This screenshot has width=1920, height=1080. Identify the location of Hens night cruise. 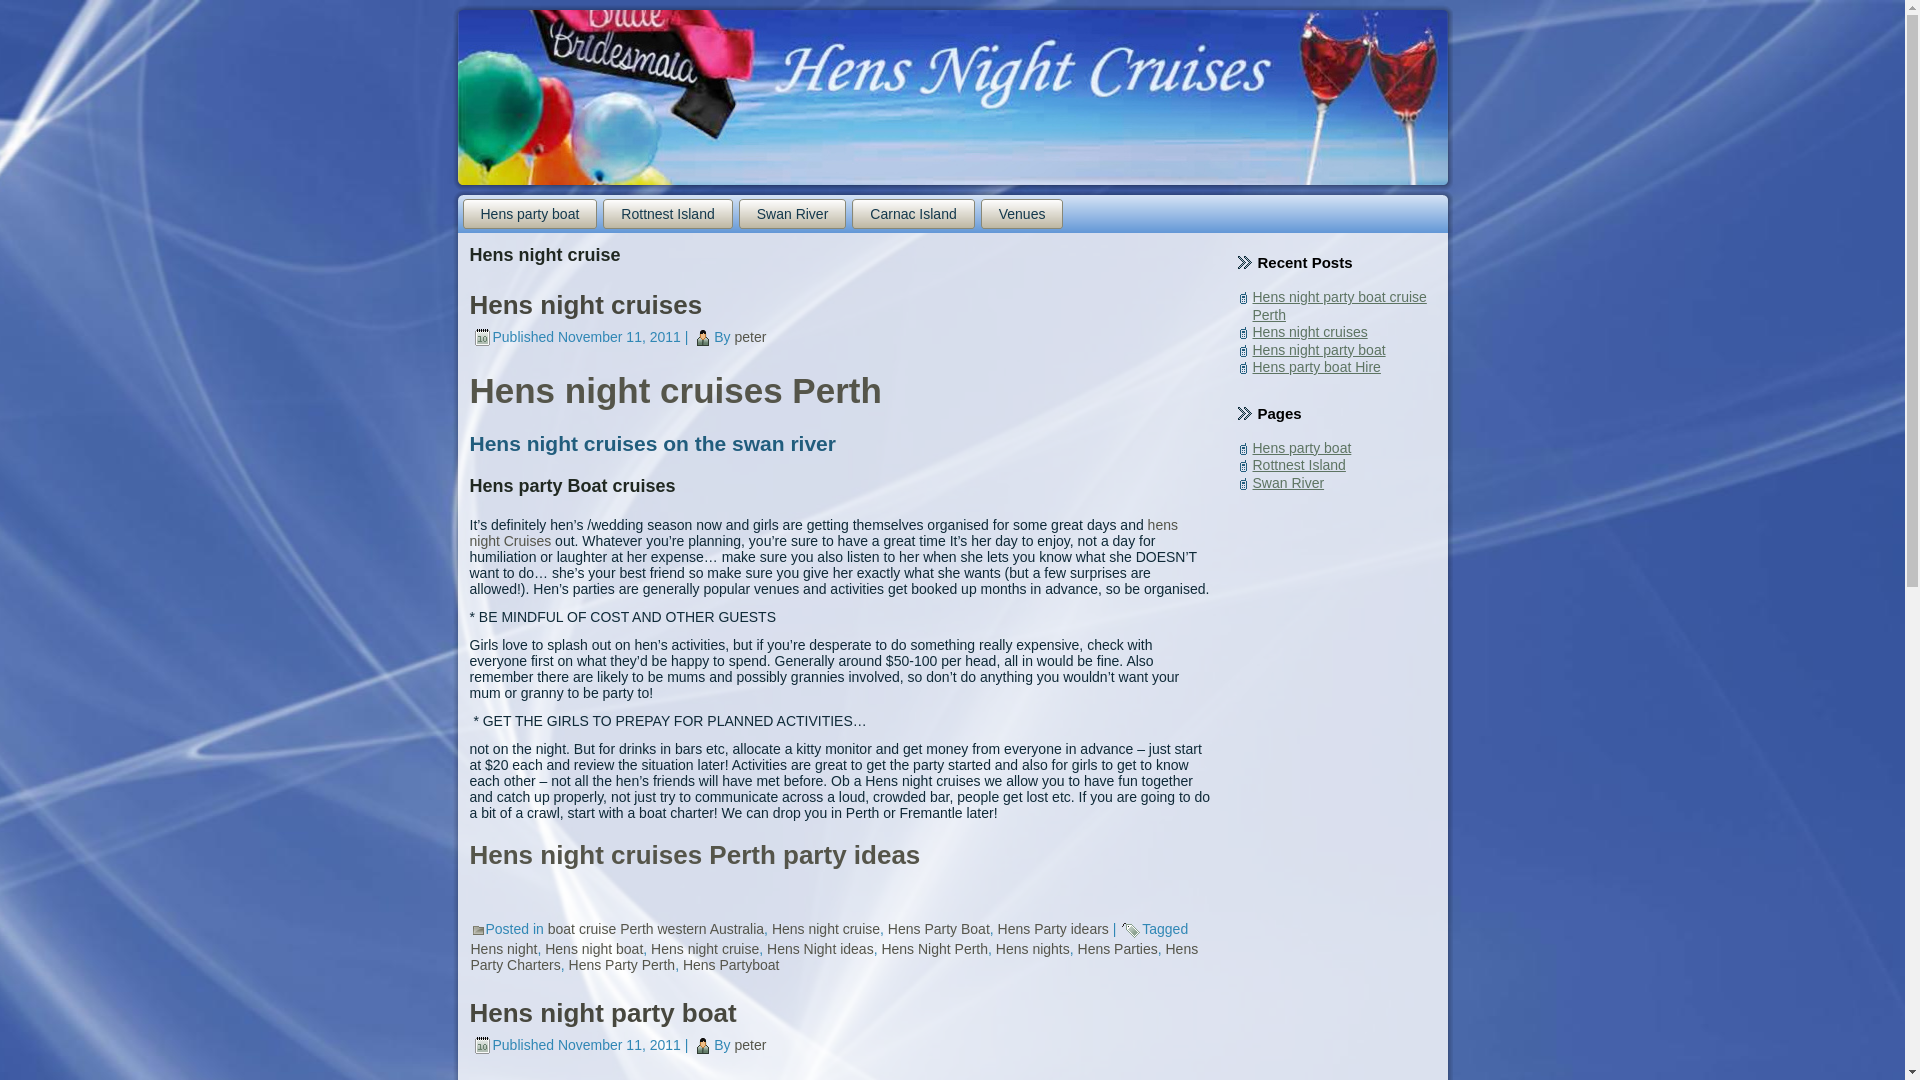
(826, 929).